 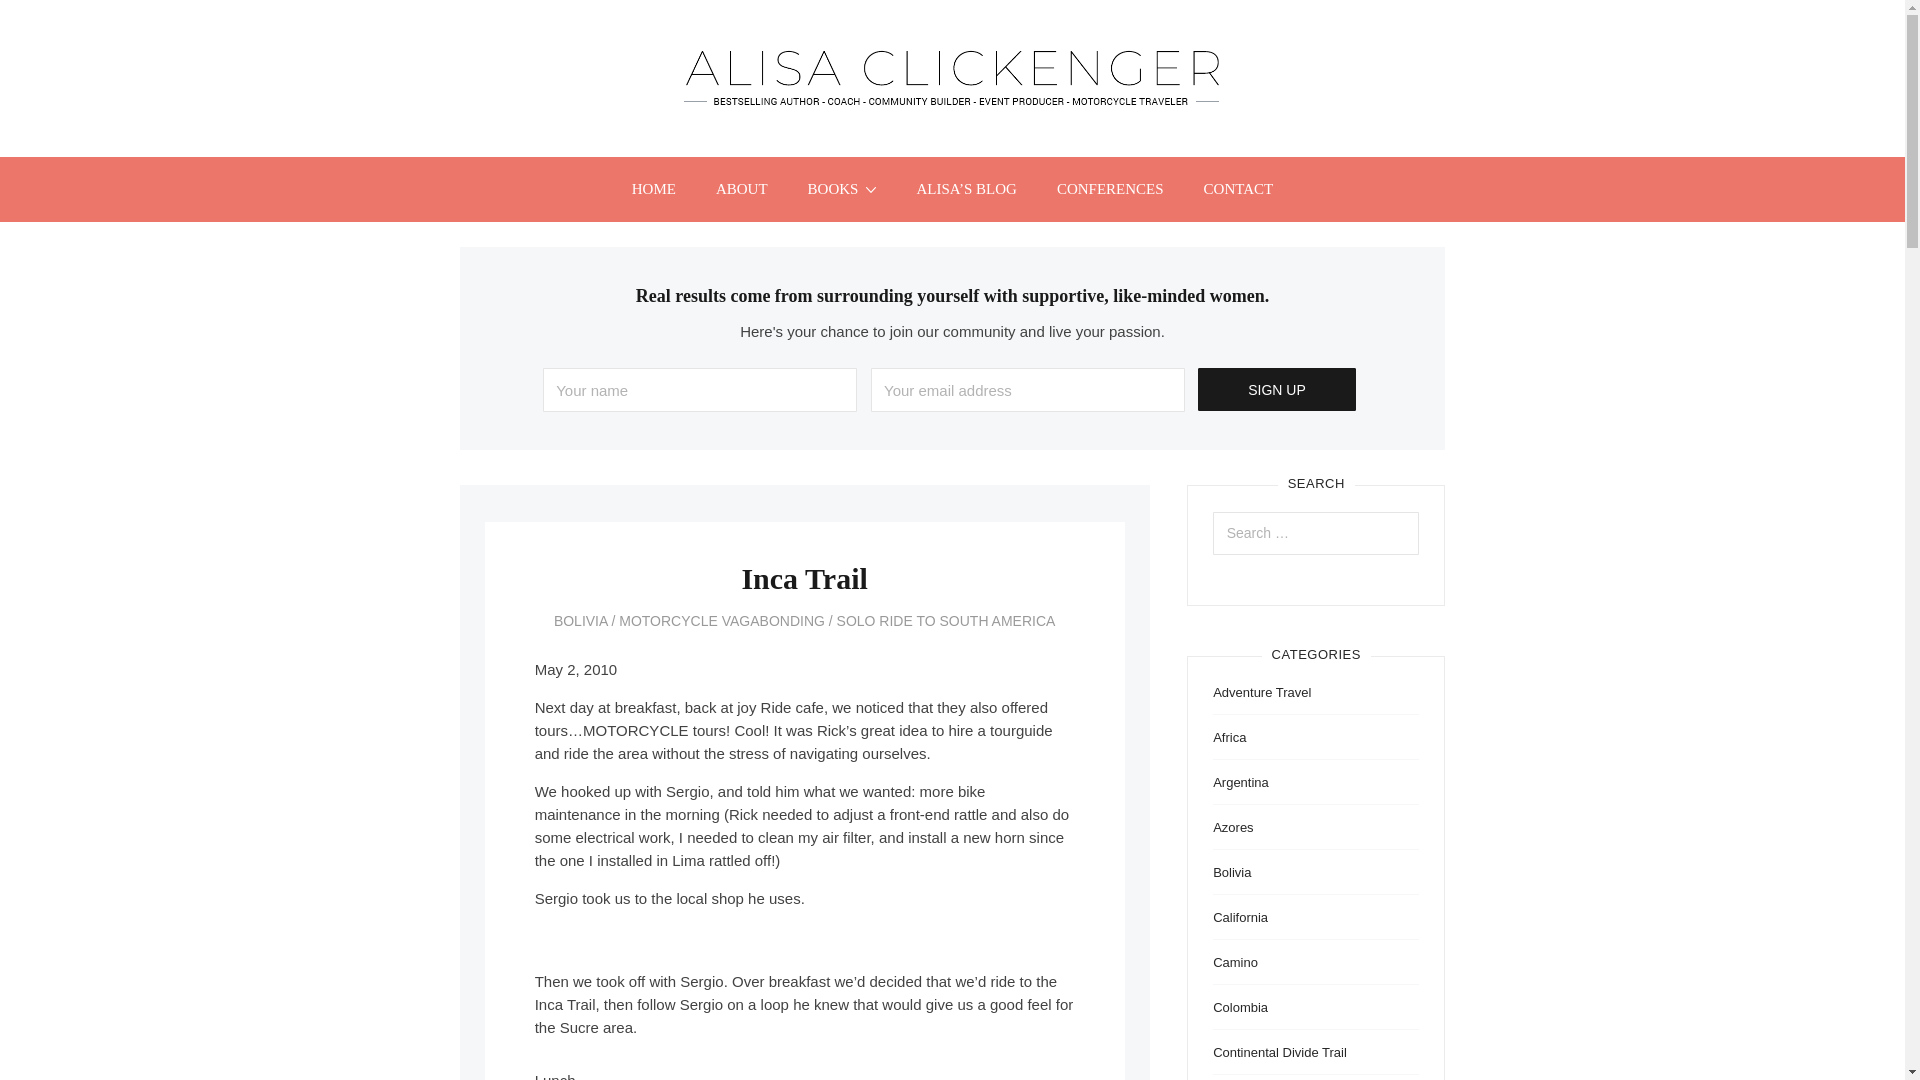 I want to click on SOLO RIDE TO SOUTH AMERICA, so click(x=946, y=620).